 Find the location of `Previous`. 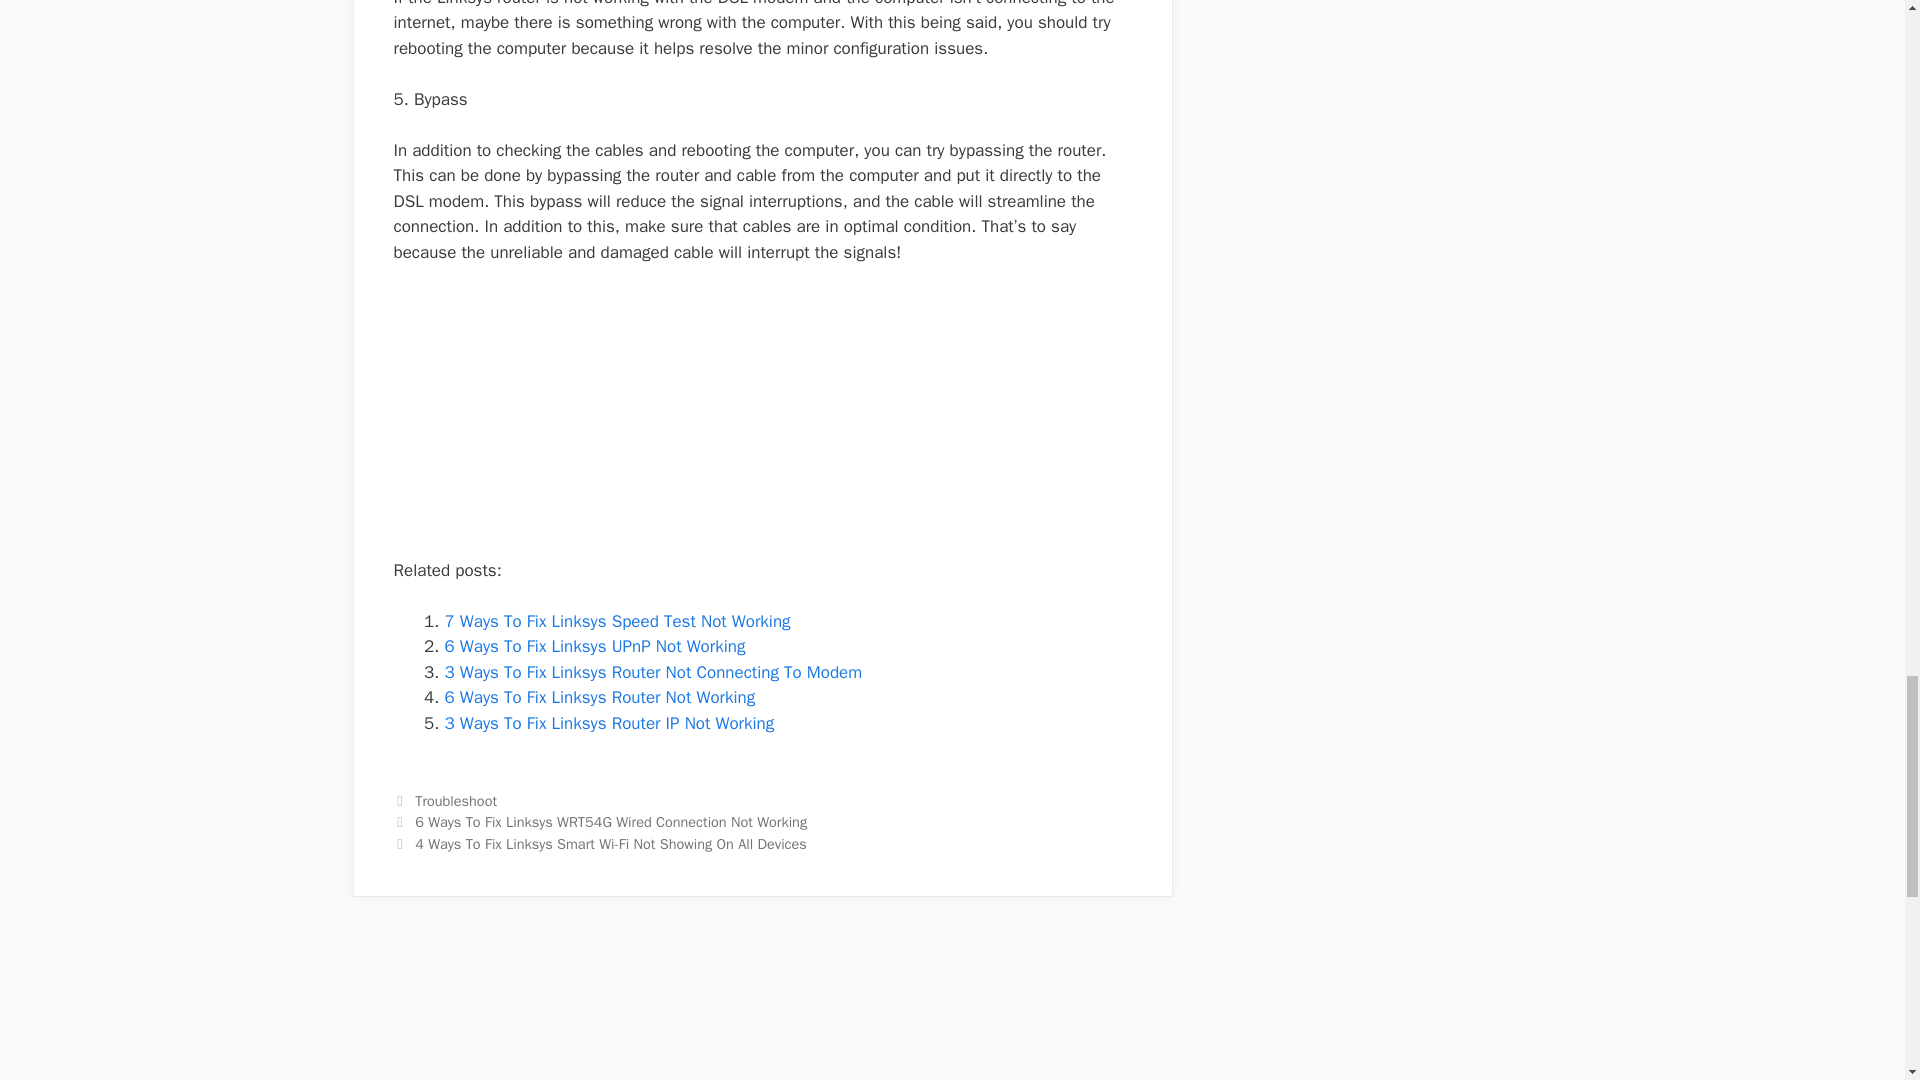

Previous is located at coordinates (600, 822).